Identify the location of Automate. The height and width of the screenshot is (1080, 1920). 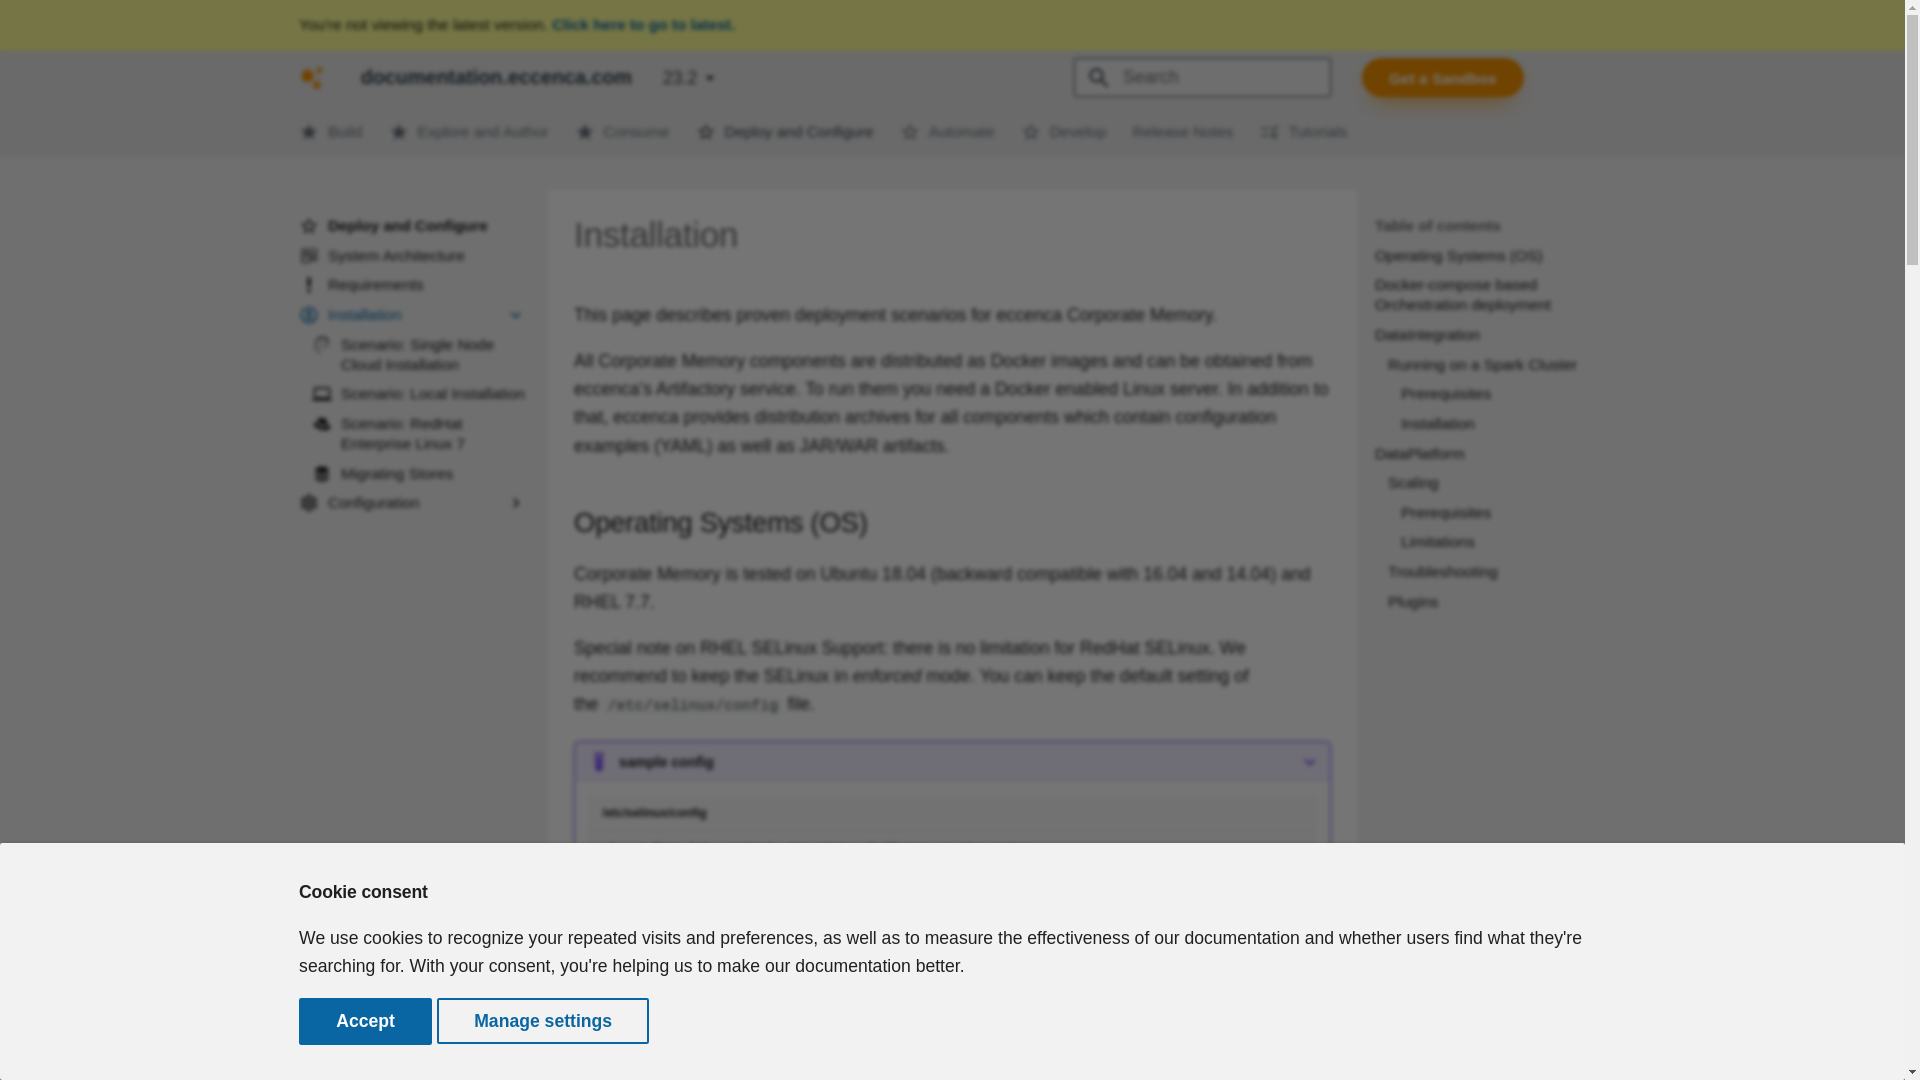
(947, 130).